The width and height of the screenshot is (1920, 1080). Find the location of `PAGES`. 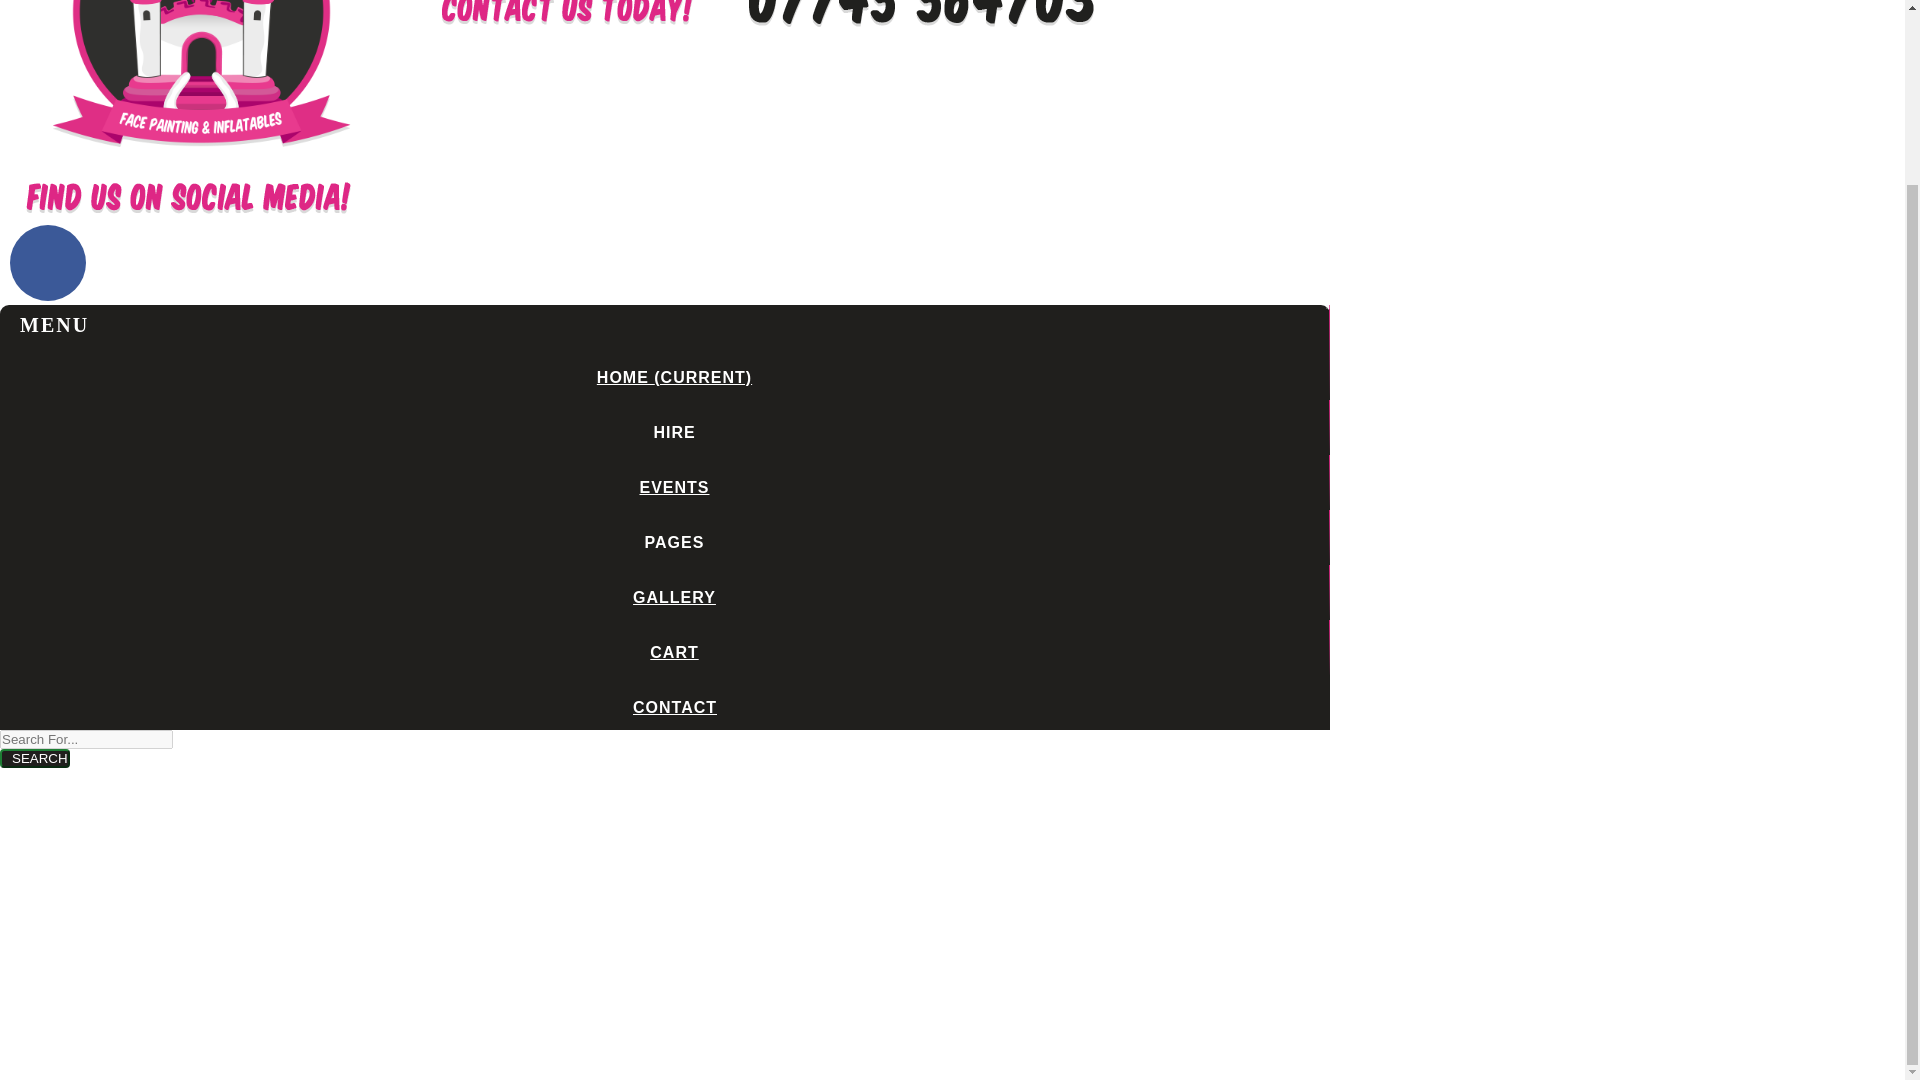

PAGES is located at coordinates (669, 542).